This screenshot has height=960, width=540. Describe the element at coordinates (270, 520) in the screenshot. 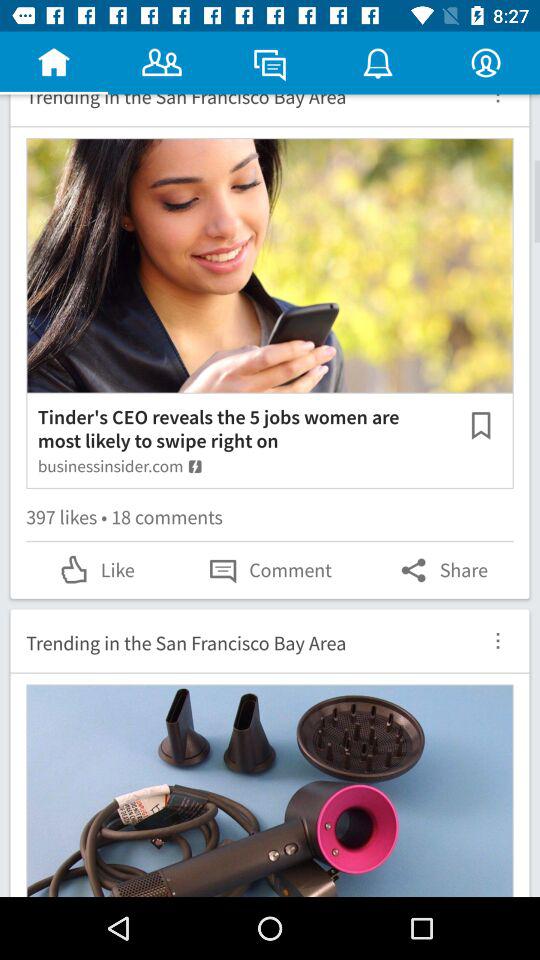

I see `flip until the 397 likes 18 icon` at that location.